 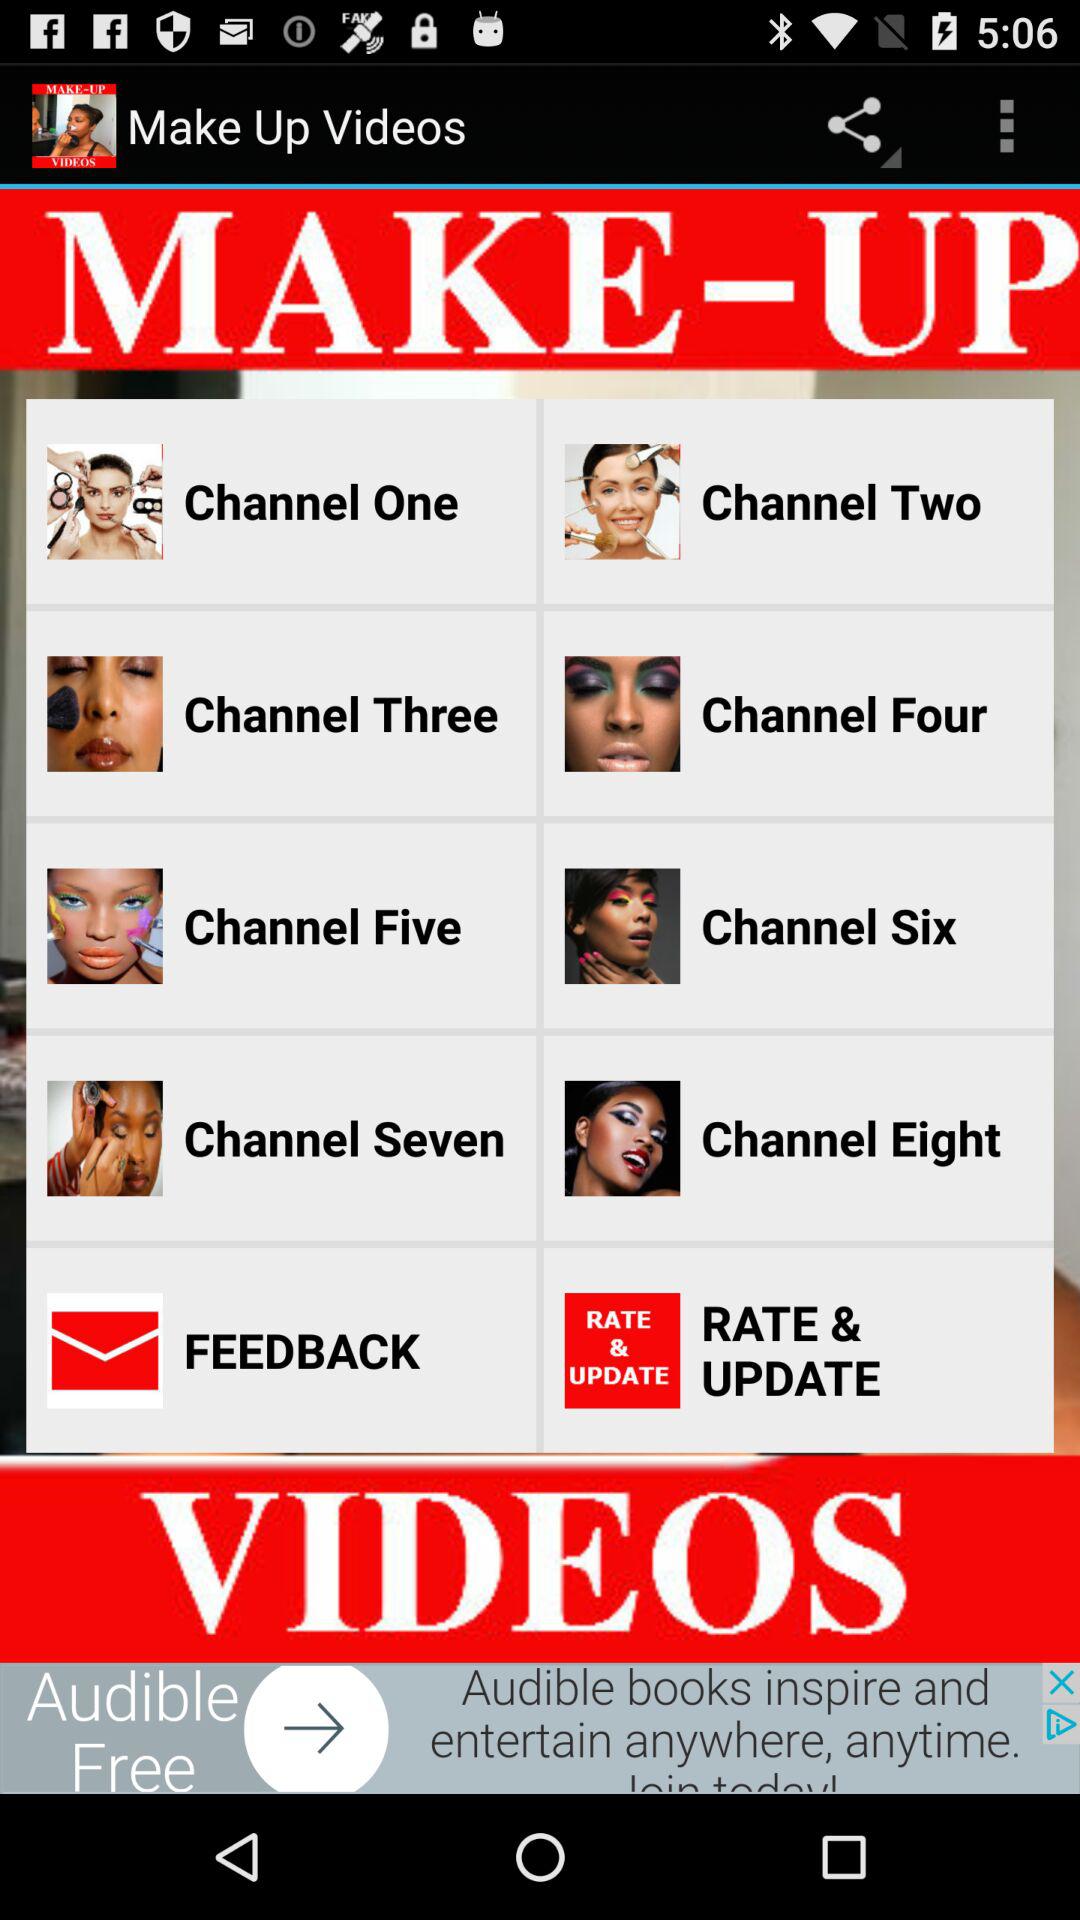 I want to click on advertisement, so click(x=540, y=1728).